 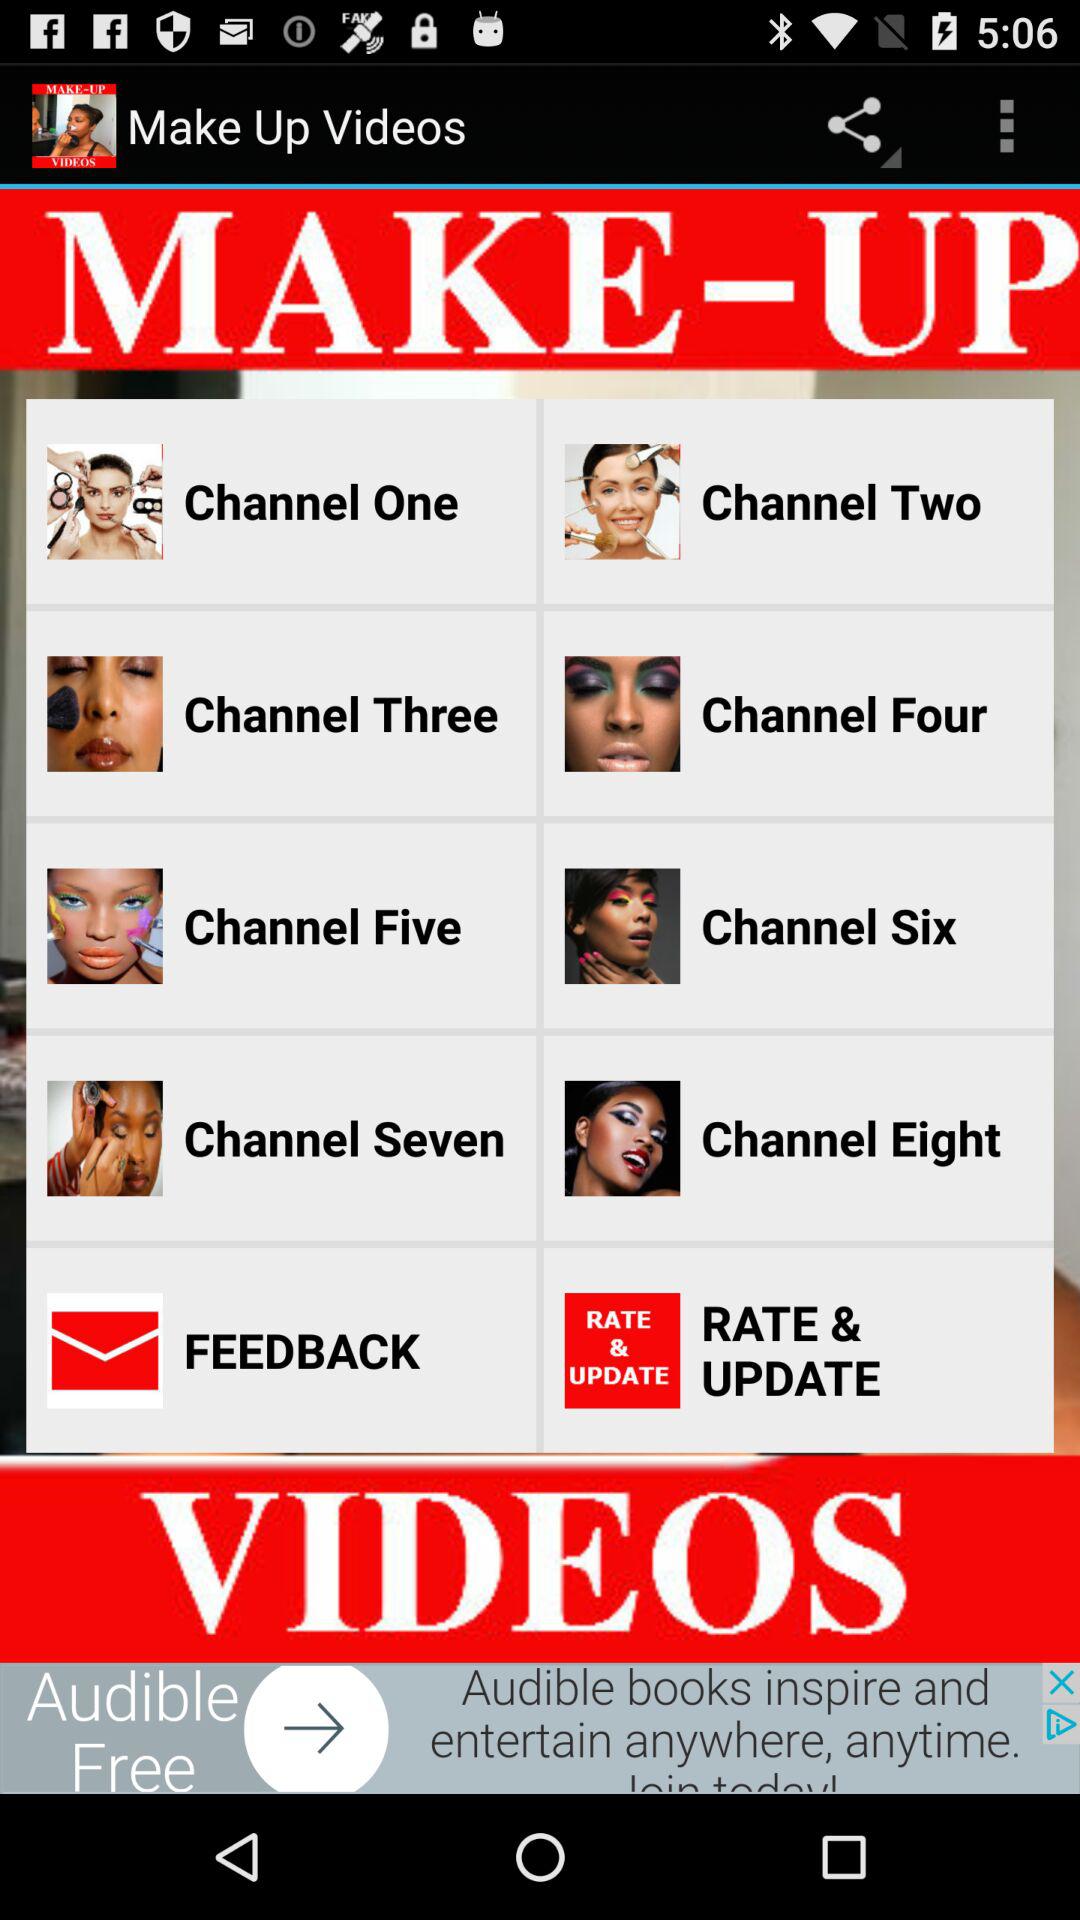 I want to click on advertisement, so click(x=540, y=1728).